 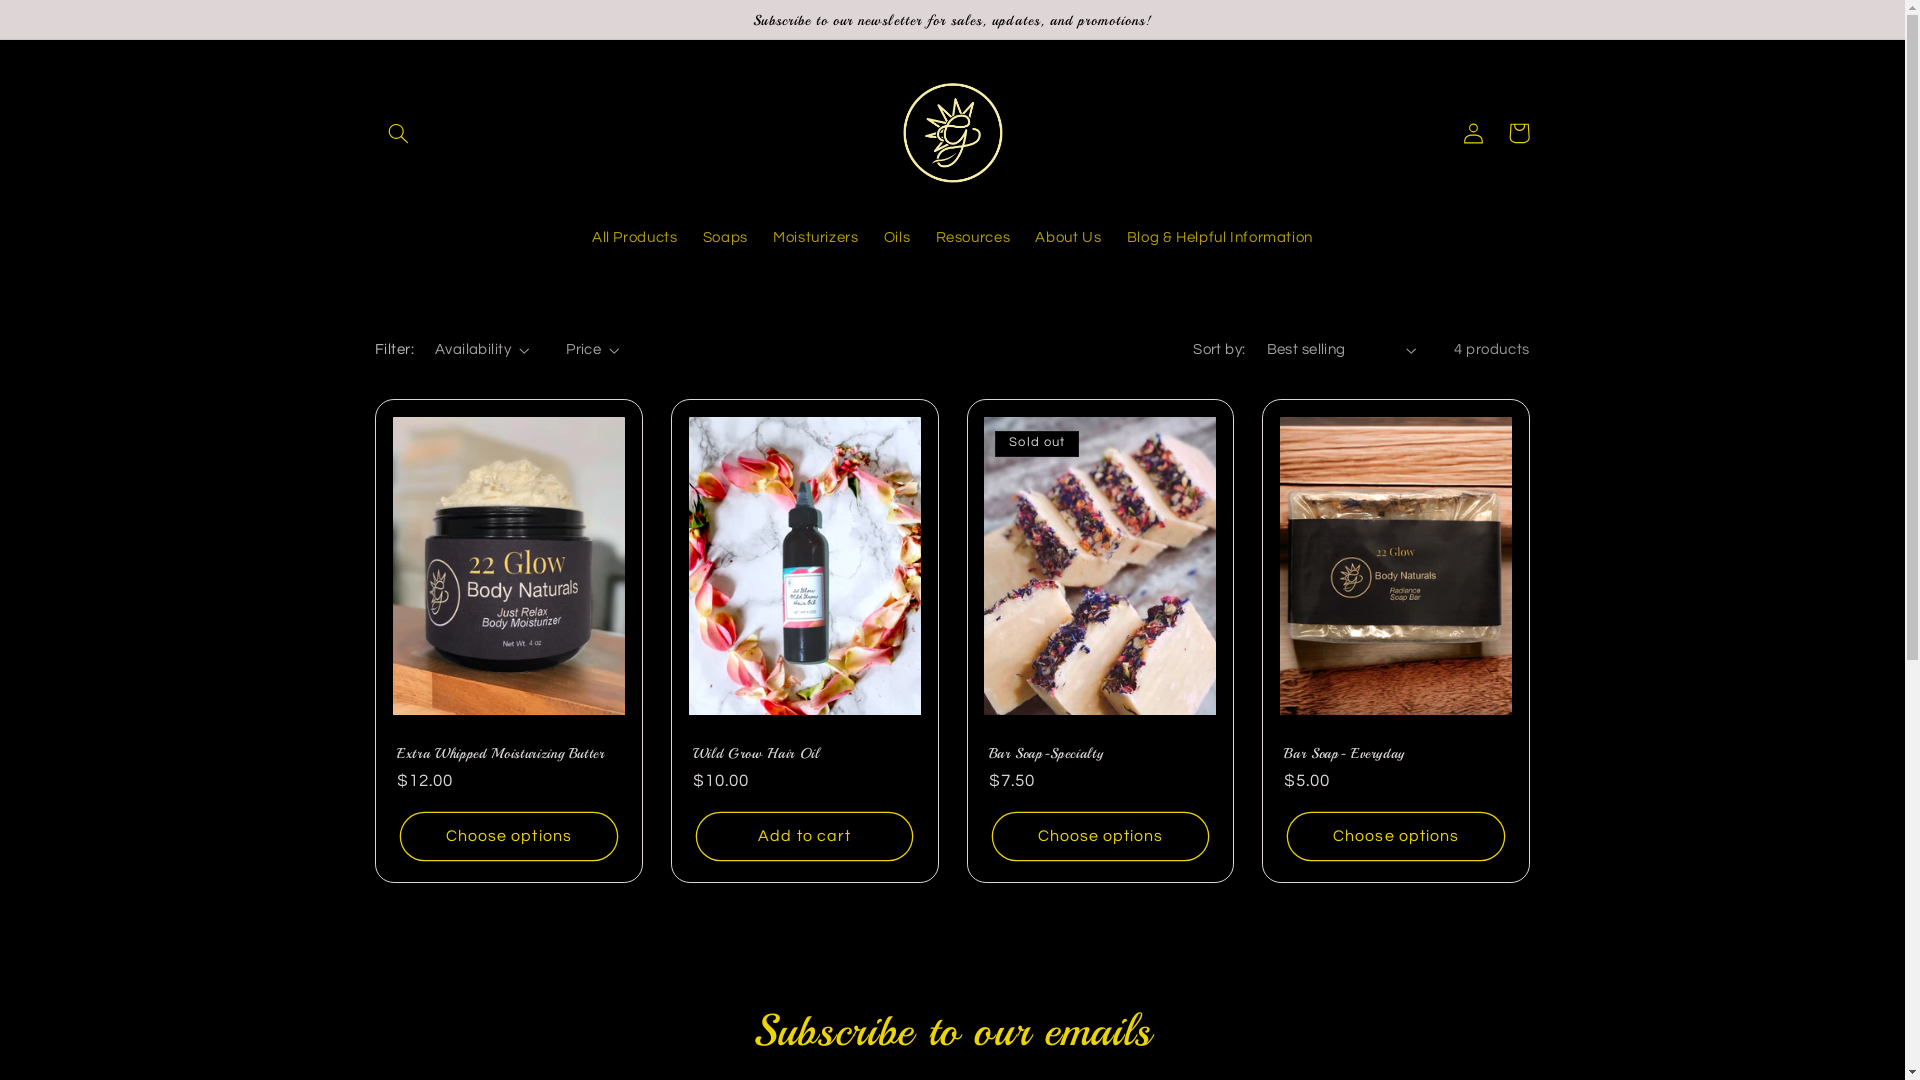 I want to click on Bar Soap-Specialty, so click(x=1100, y=753).